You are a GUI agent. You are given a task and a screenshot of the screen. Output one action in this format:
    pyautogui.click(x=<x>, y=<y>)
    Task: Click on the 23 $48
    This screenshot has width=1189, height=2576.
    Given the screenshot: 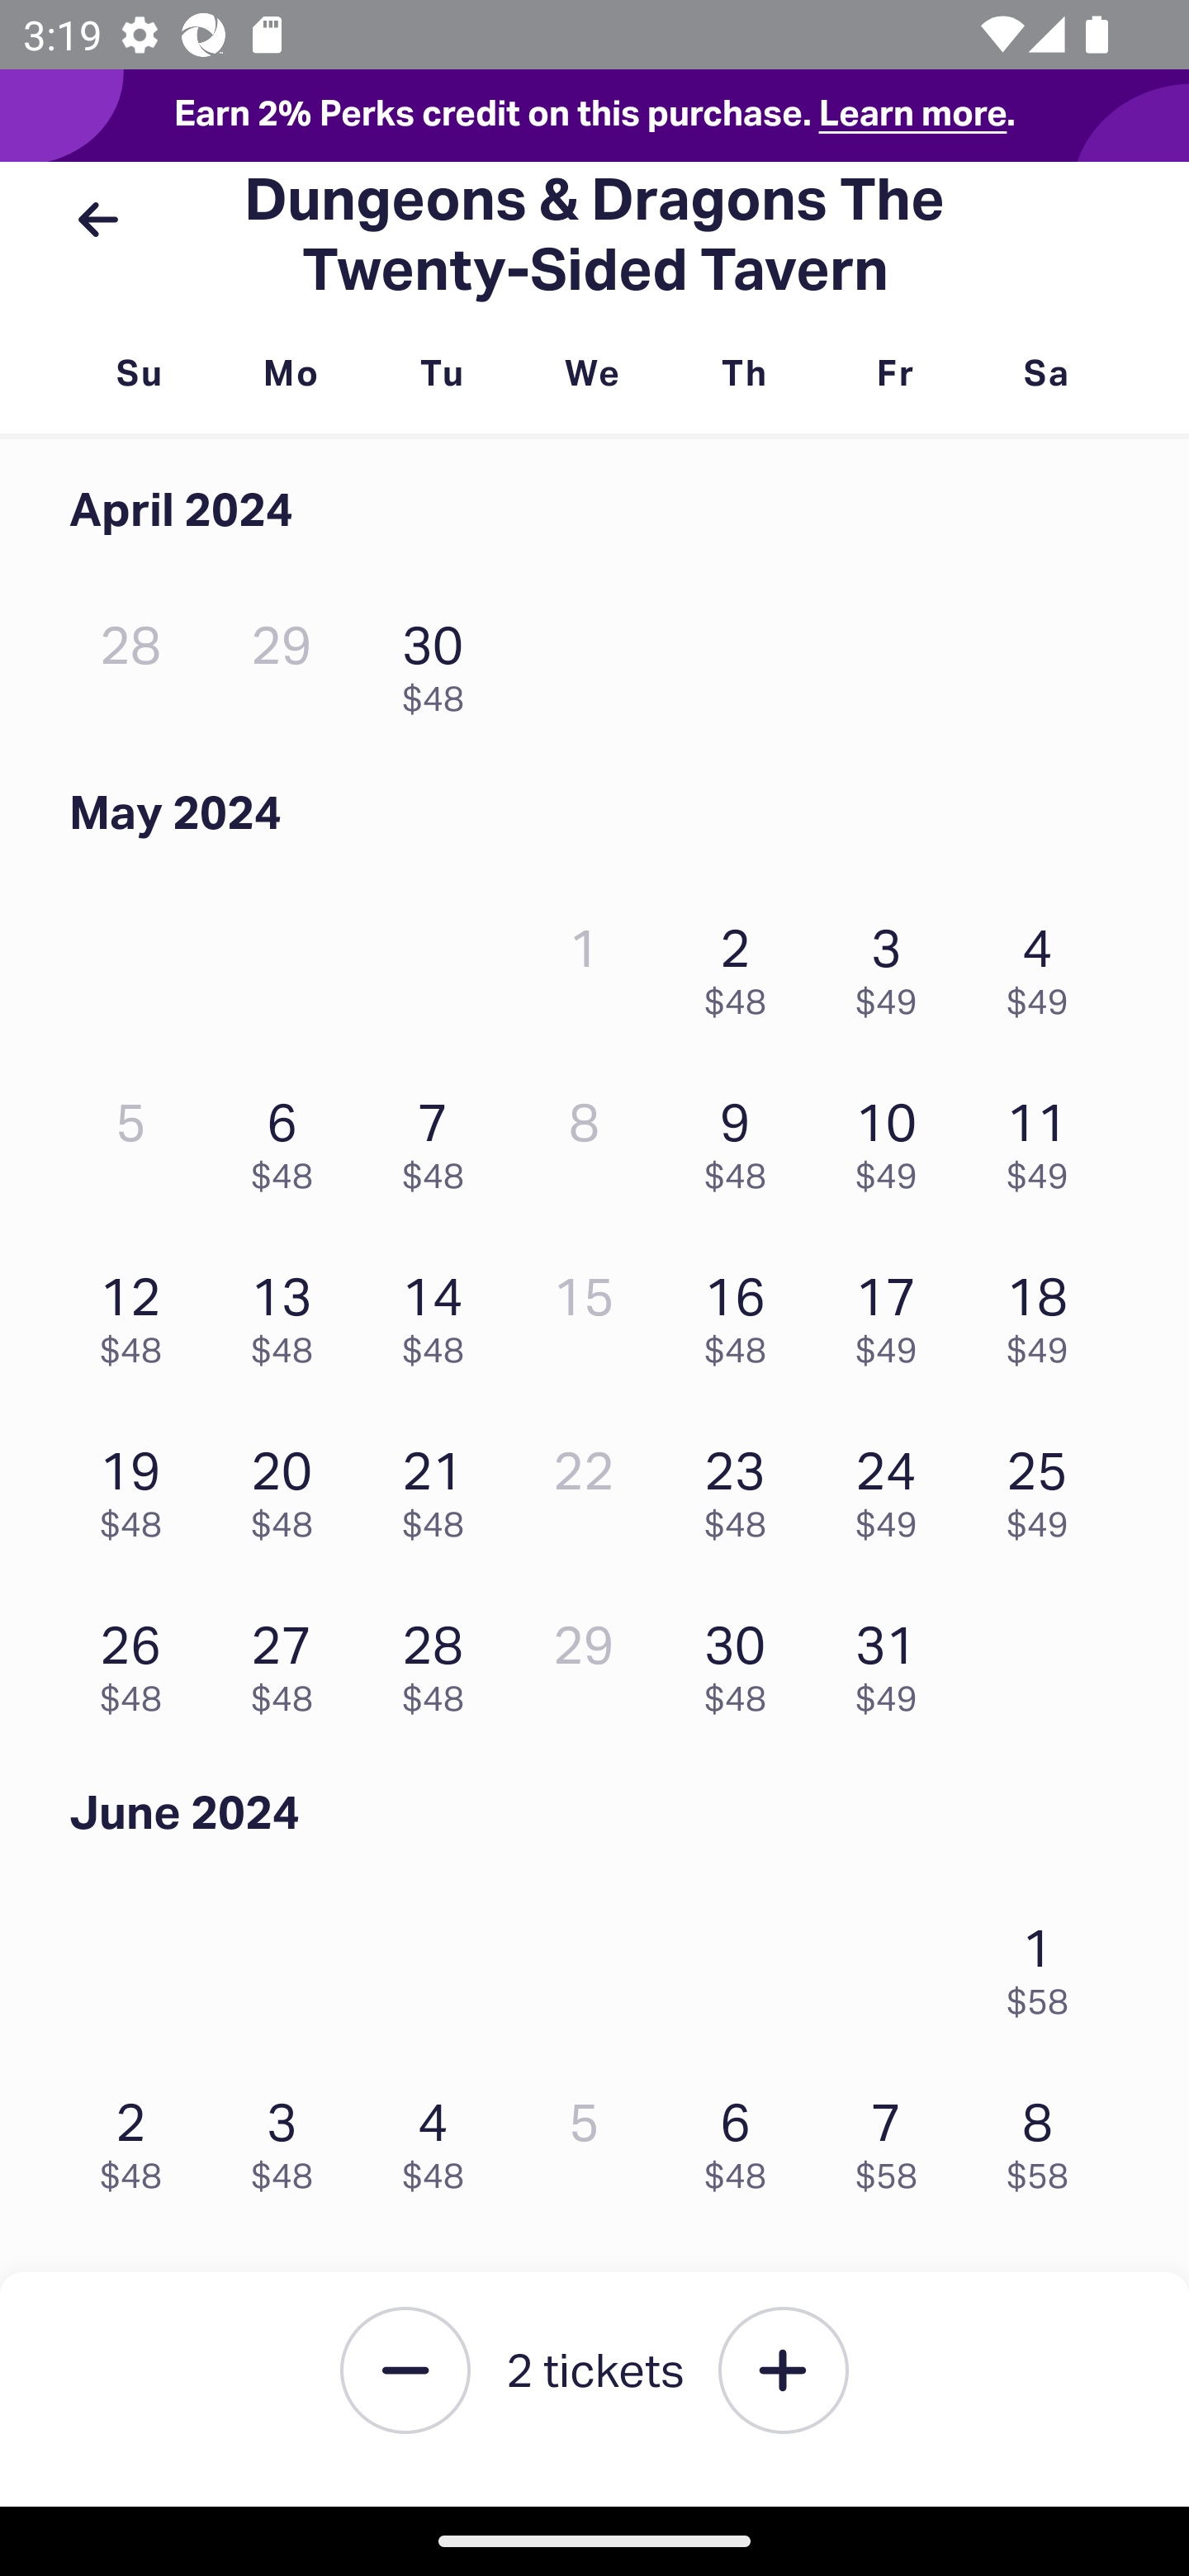 What is the action you would take?
    pyautogui.click(x=743, y=1488)
    